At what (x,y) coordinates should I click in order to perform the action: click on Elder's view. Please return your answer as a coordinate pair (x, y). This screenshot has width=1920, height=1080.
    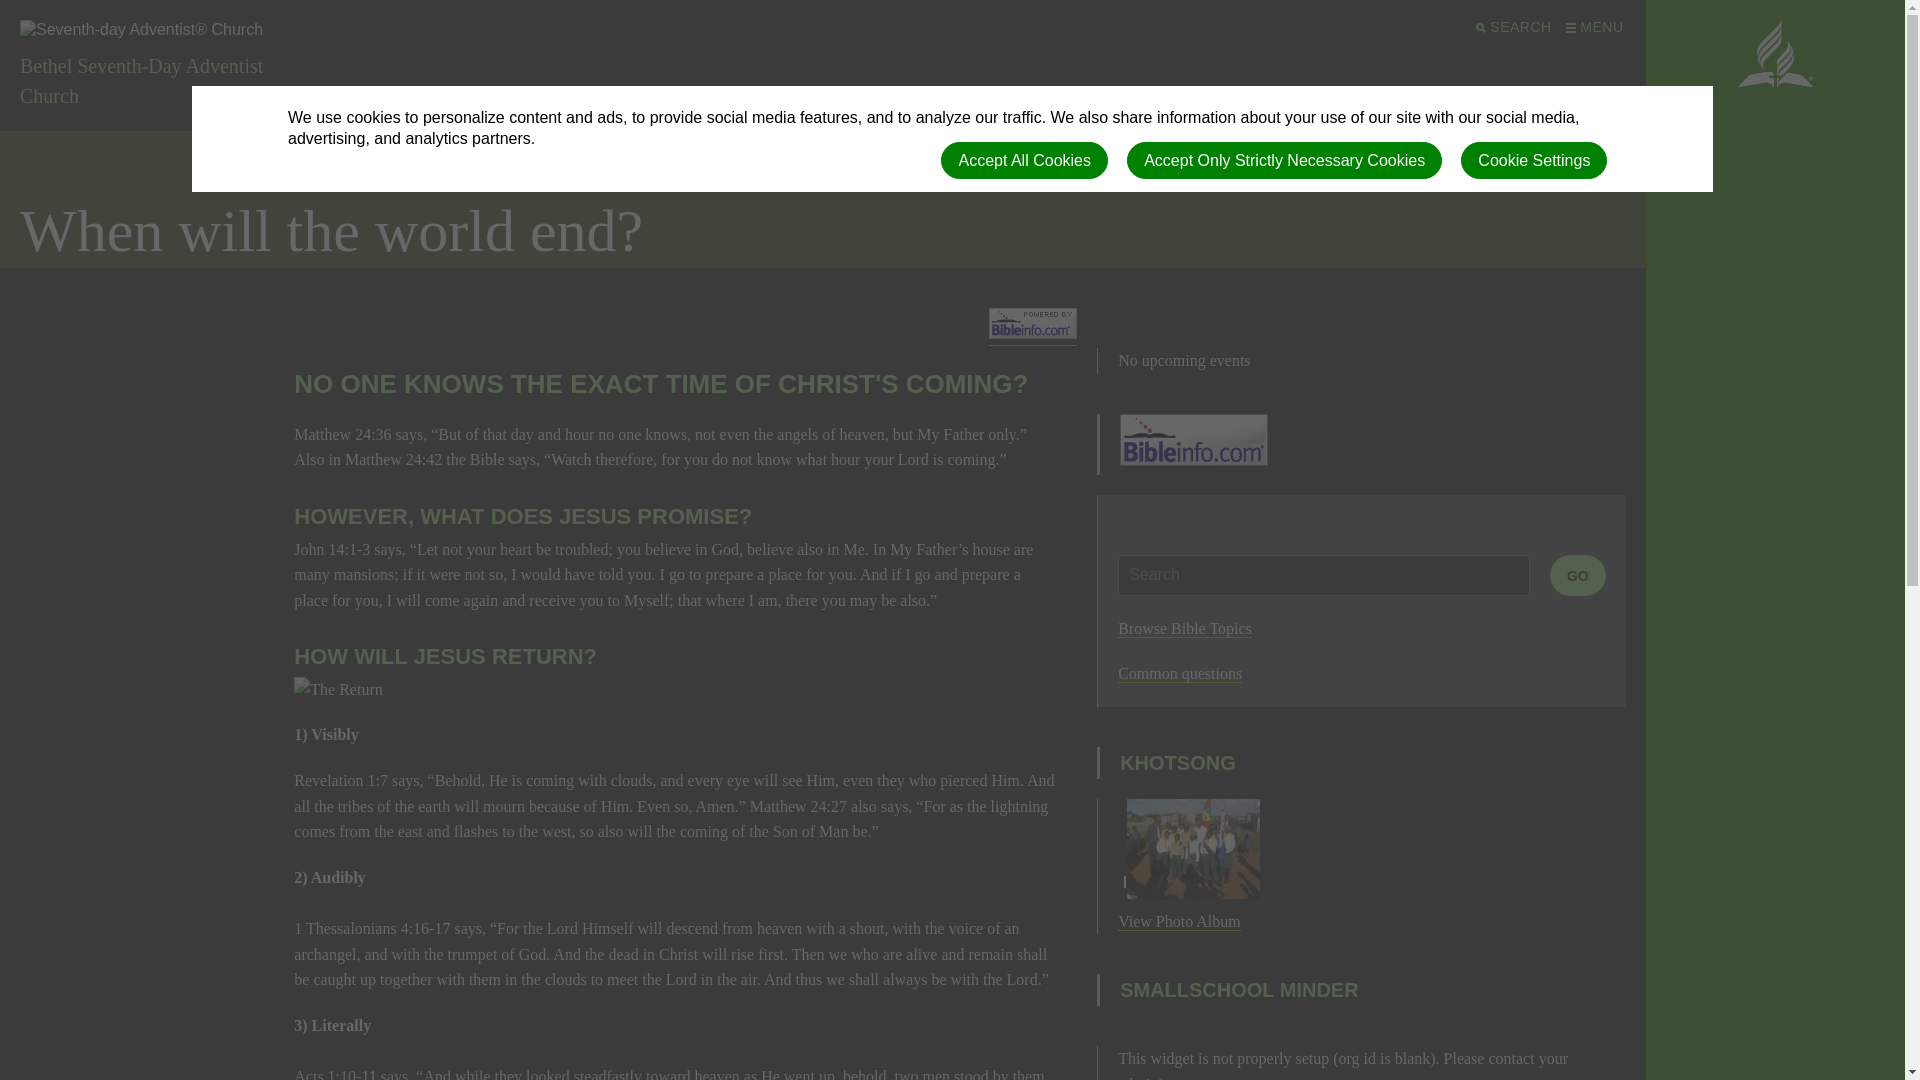
    Looking at the image, I should click on (733, 98).